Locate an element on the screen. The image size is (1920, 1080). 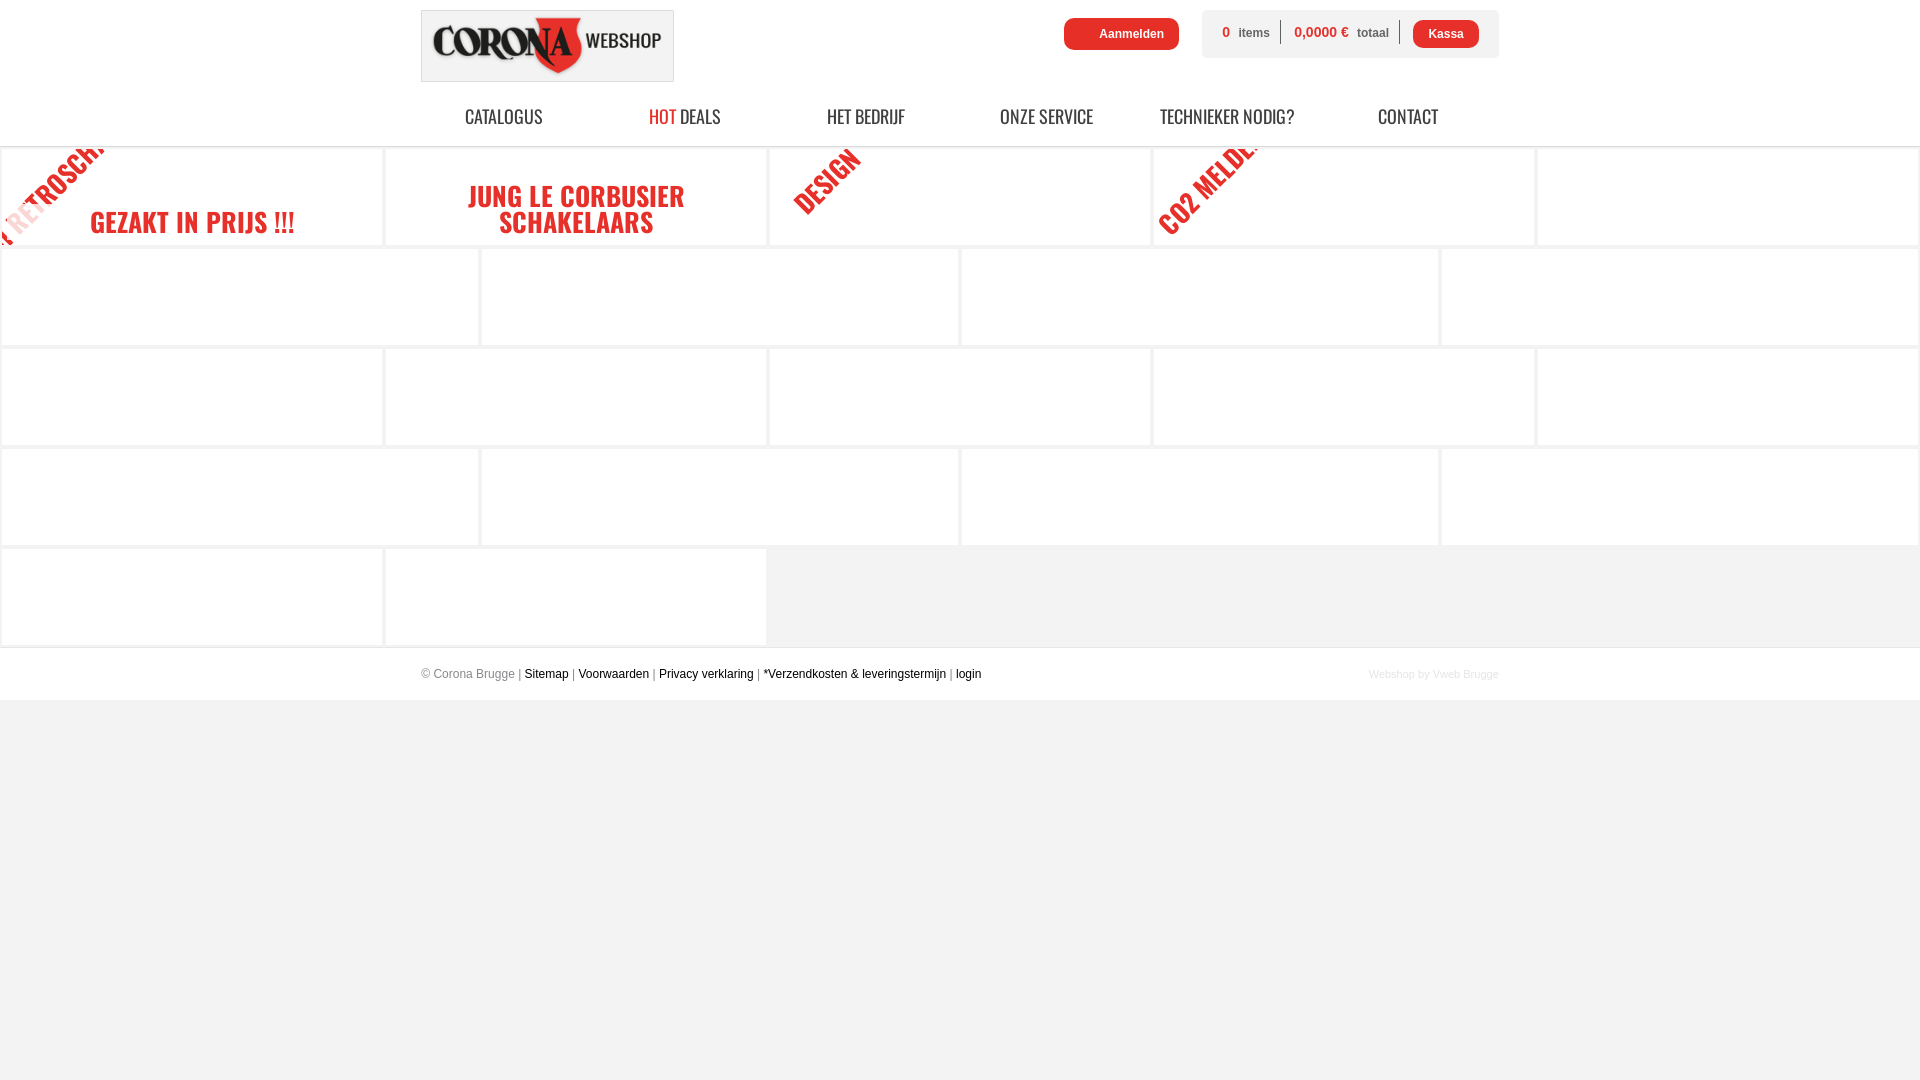
ONZE SERVICE is located at coordinates (1047, 116).